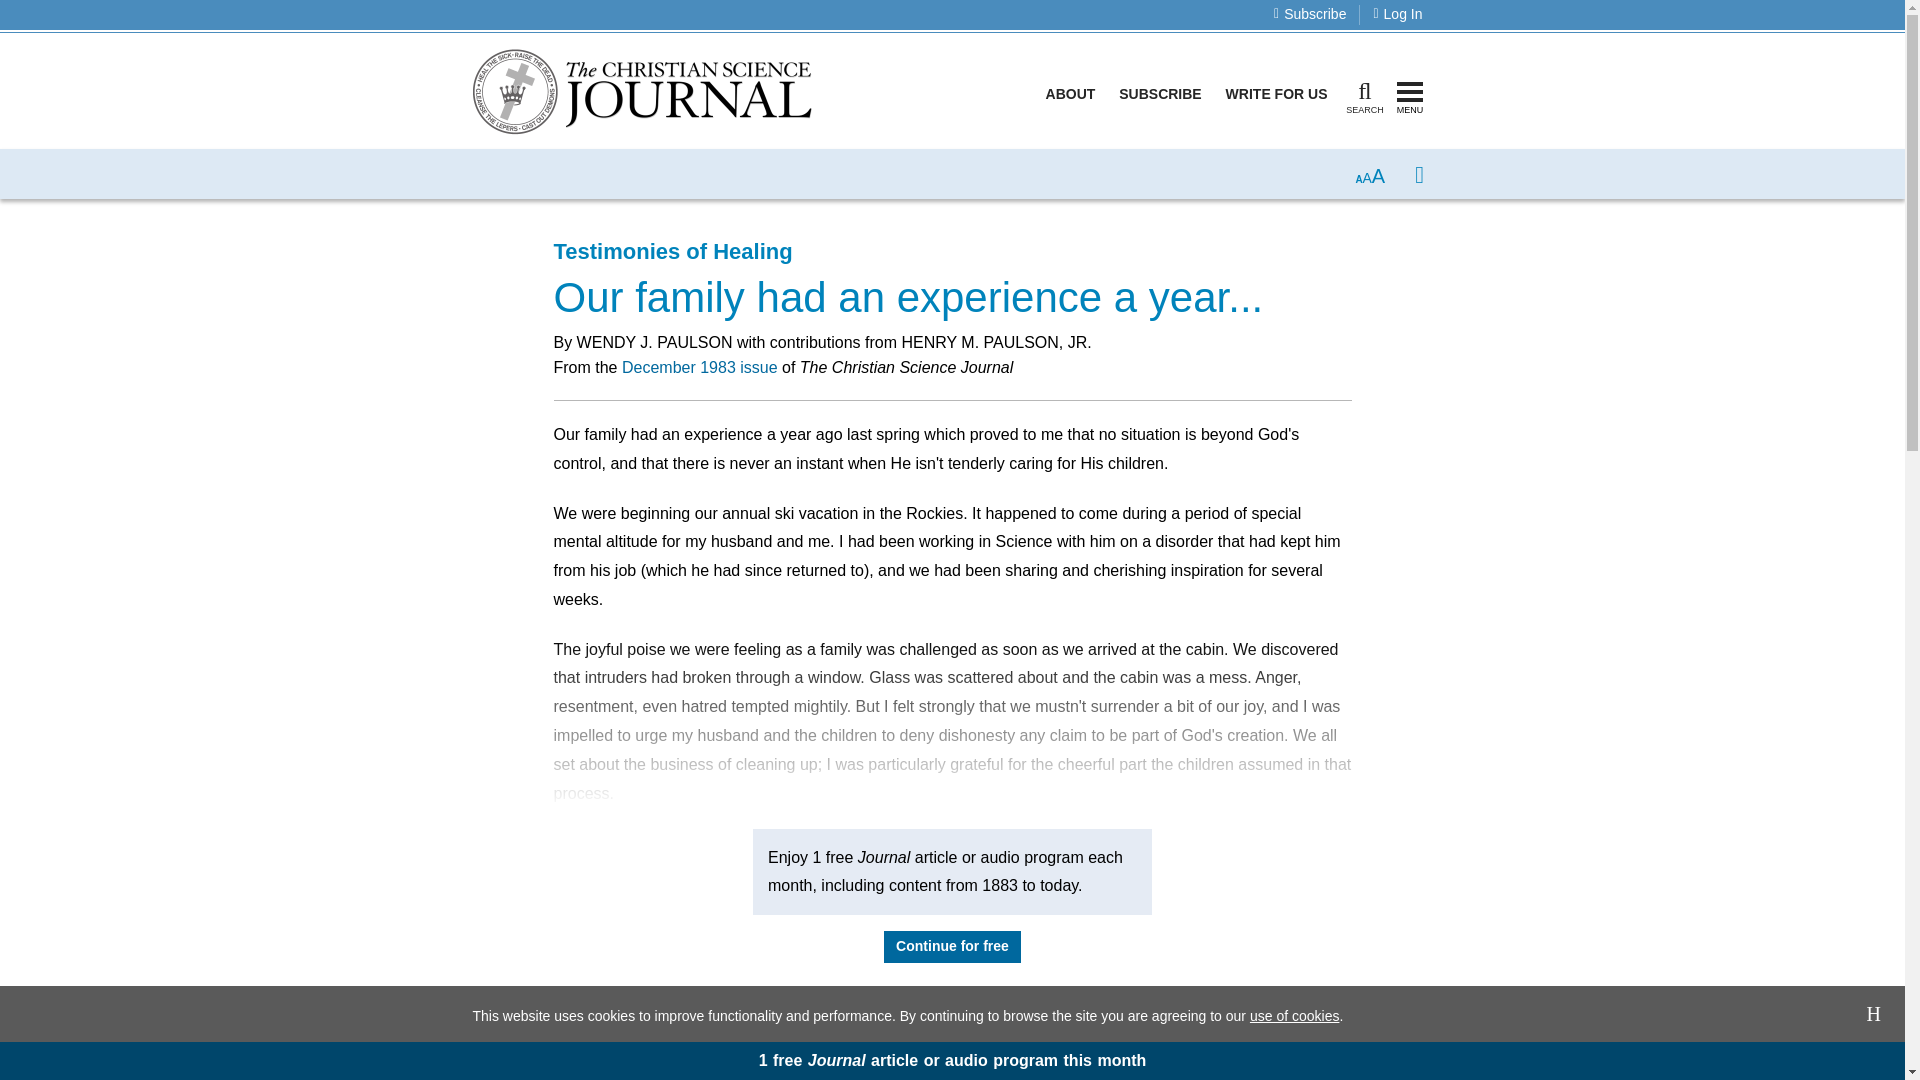  Describe the element at coordinates (1160, 94) in the screenshot. I see `Footnote link Subscribe` at that location.